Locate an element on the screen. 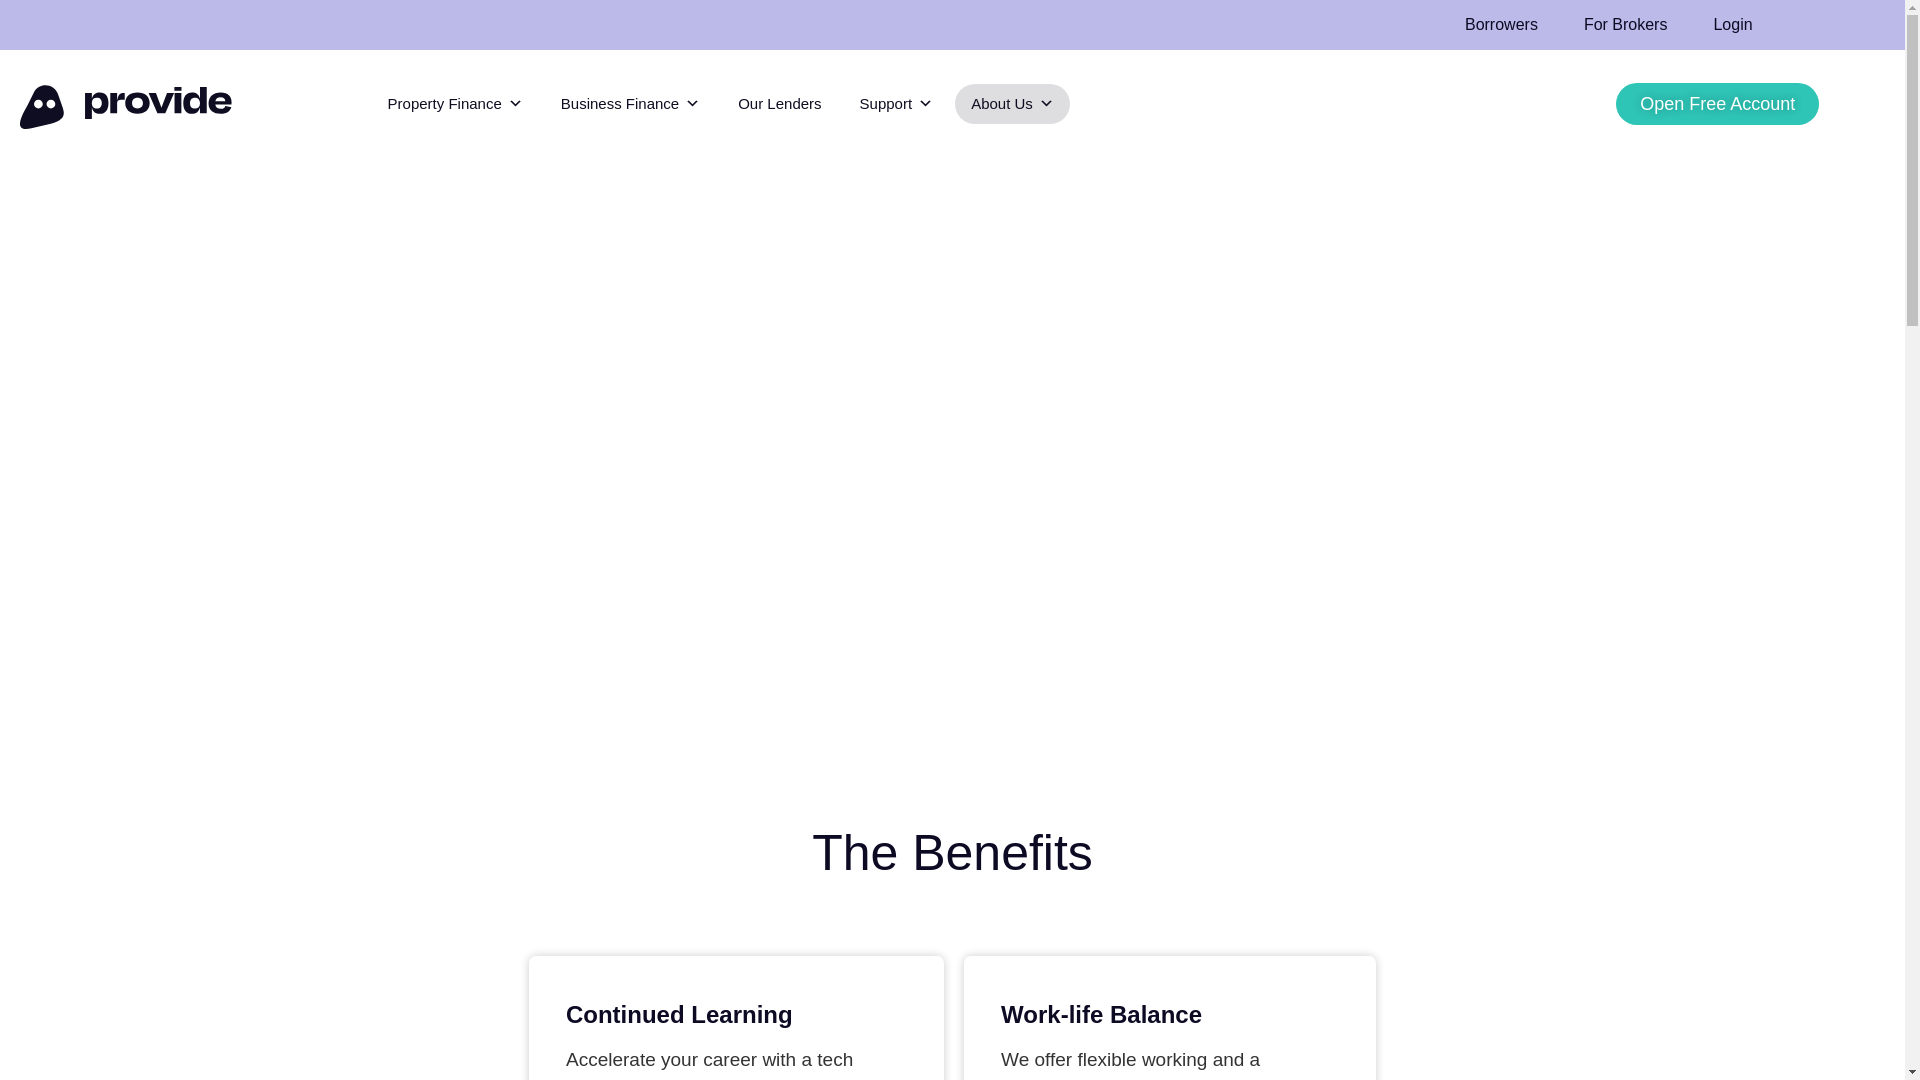 This screenshot has width=1920, height=1080. Support is located at coordinates (897, 104).